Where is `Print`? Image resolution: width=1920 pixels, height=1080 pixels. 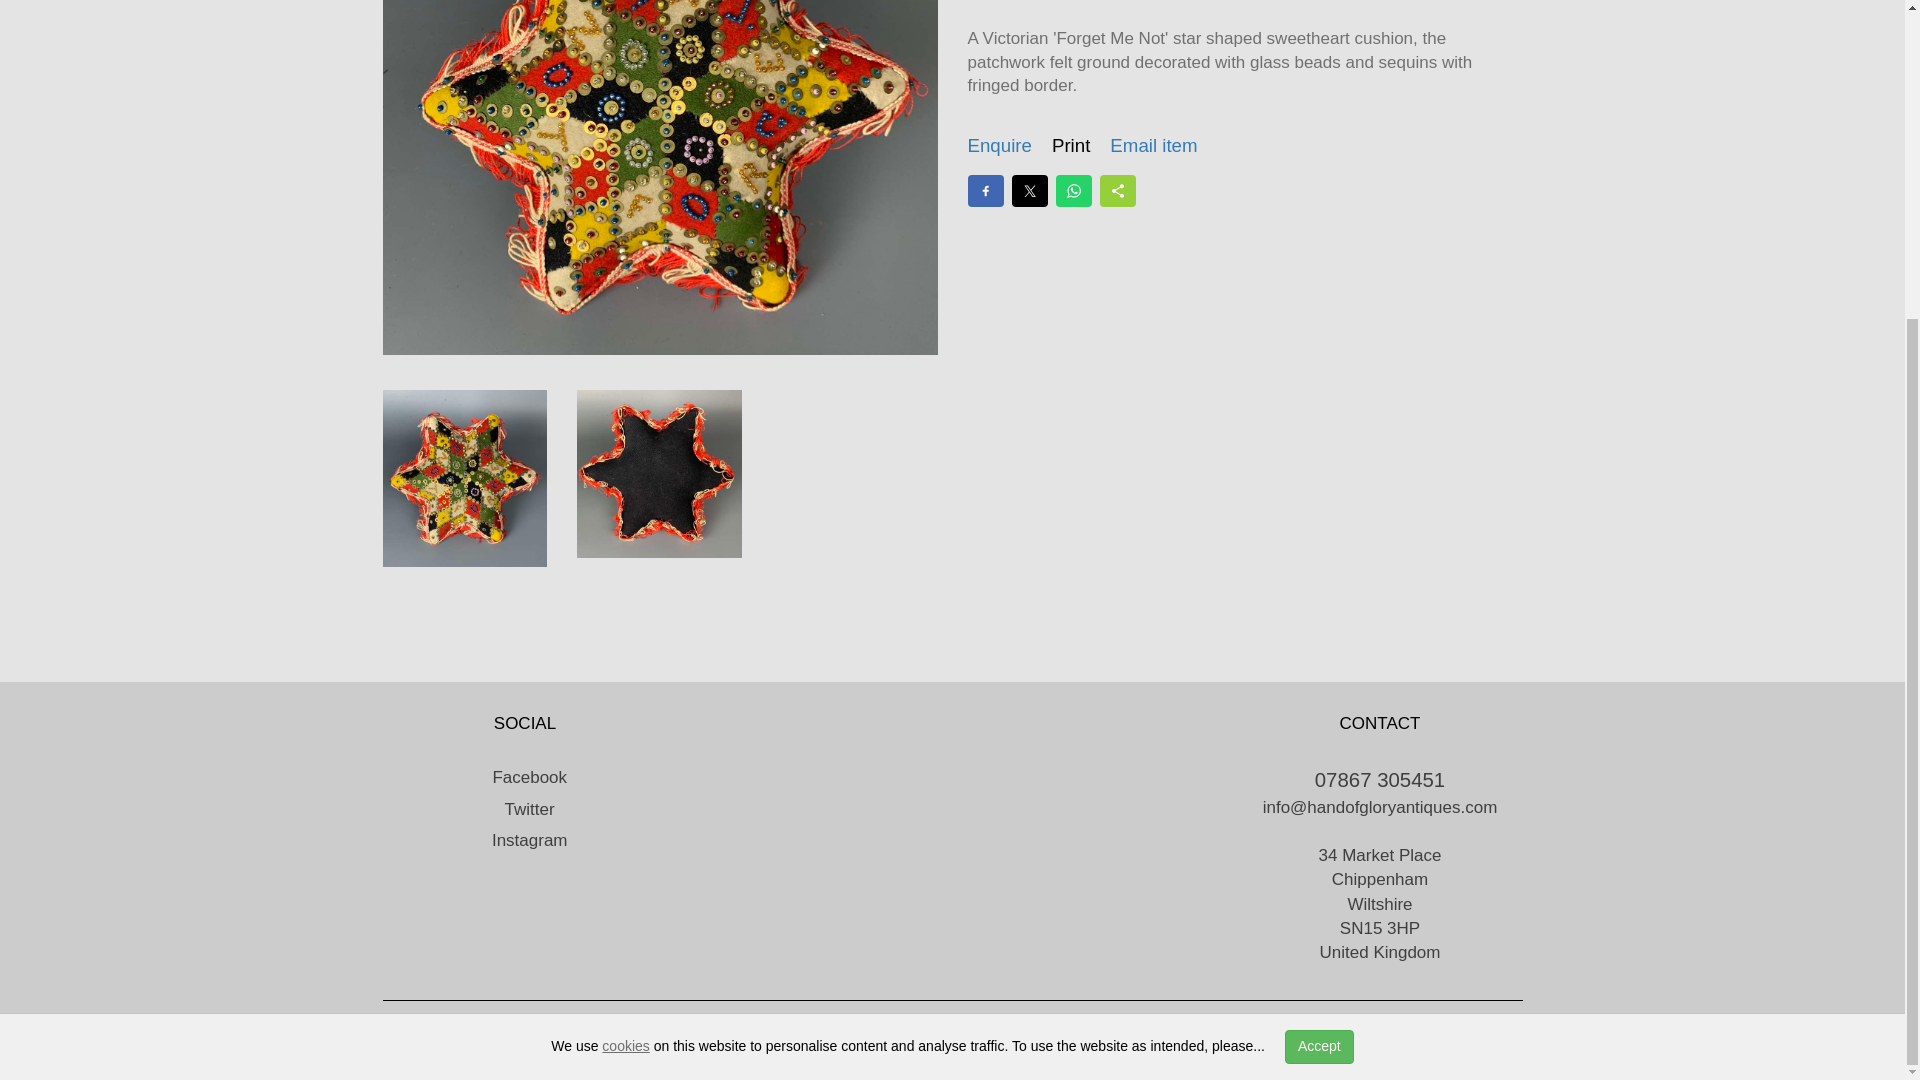 Print is located at coordinates (1071, 146).